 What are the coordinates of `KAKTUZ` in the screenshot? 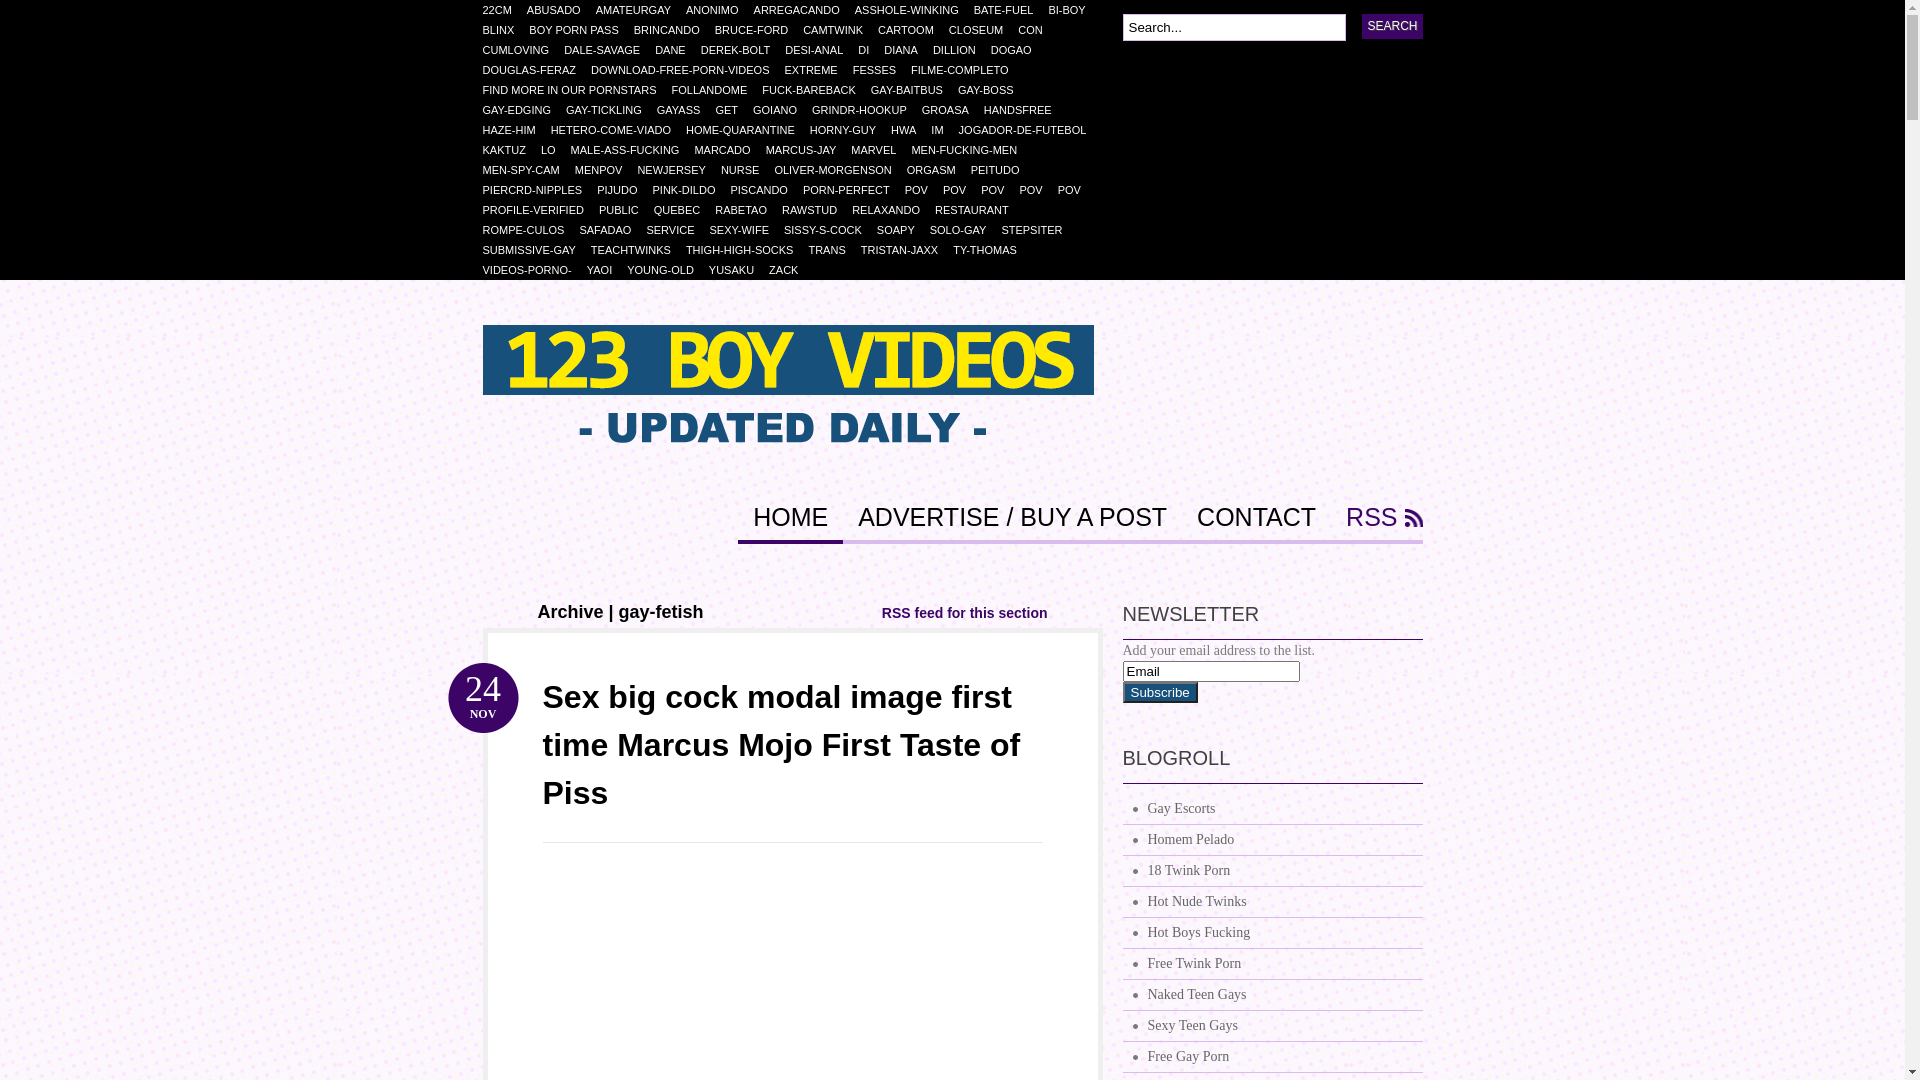 It's located at (511, 150).